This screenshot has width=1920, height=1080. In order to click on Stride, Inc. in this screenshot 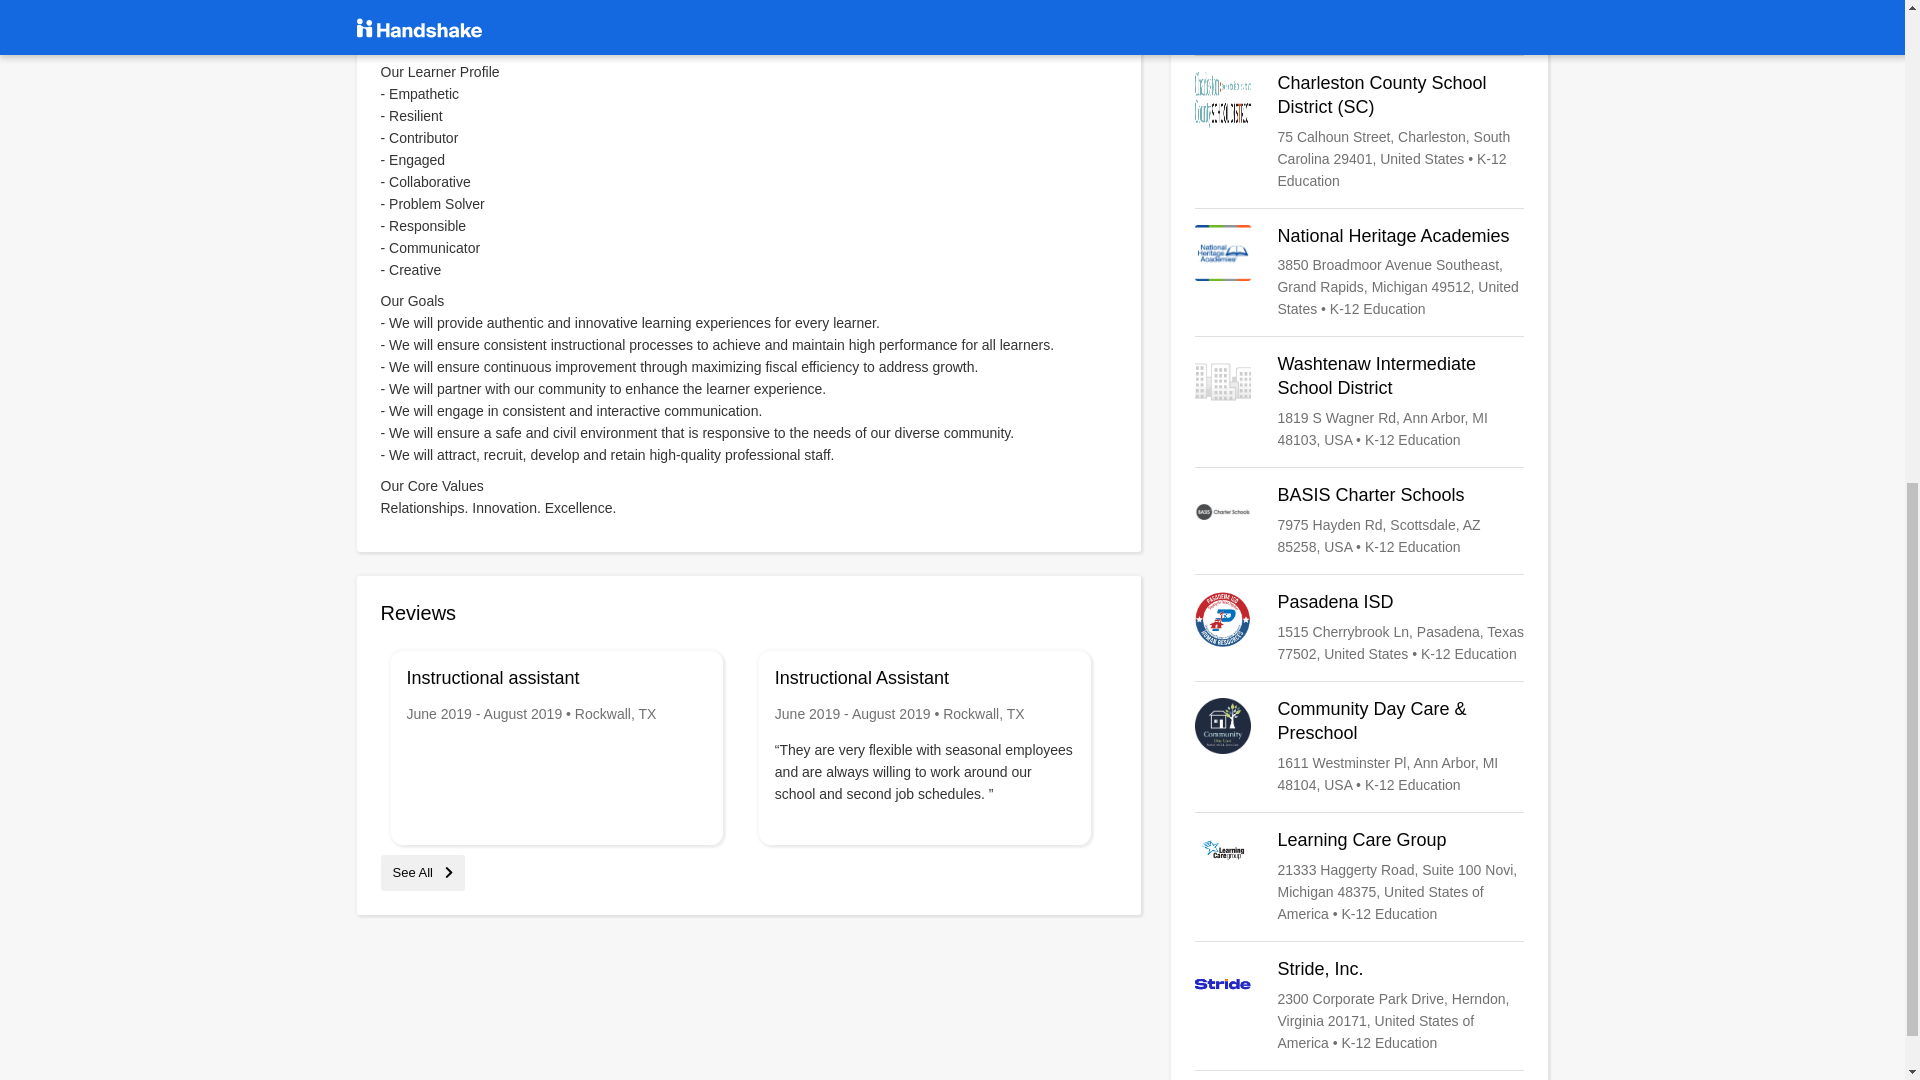, I will do `click(1359, 1006)`.